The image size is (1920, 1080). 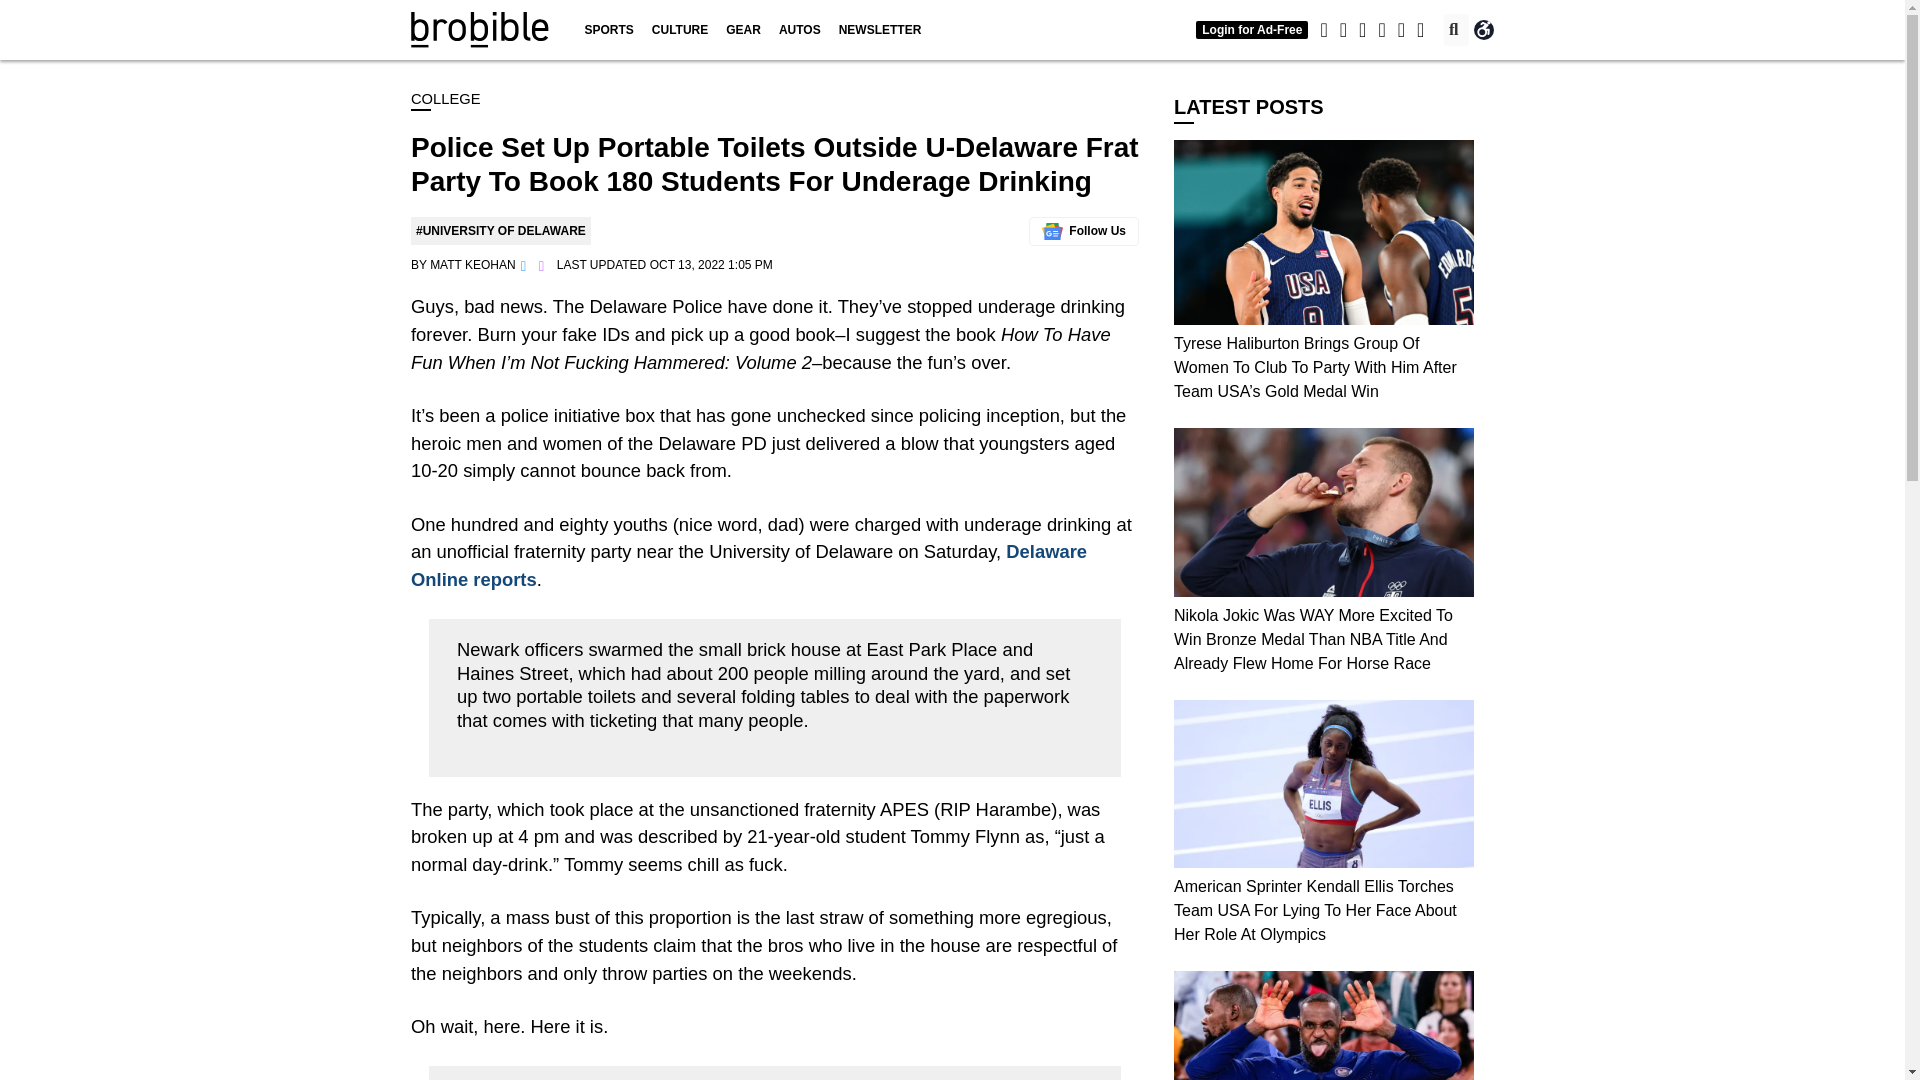 I want to click on CULTURE, so click(x=680, y=30).